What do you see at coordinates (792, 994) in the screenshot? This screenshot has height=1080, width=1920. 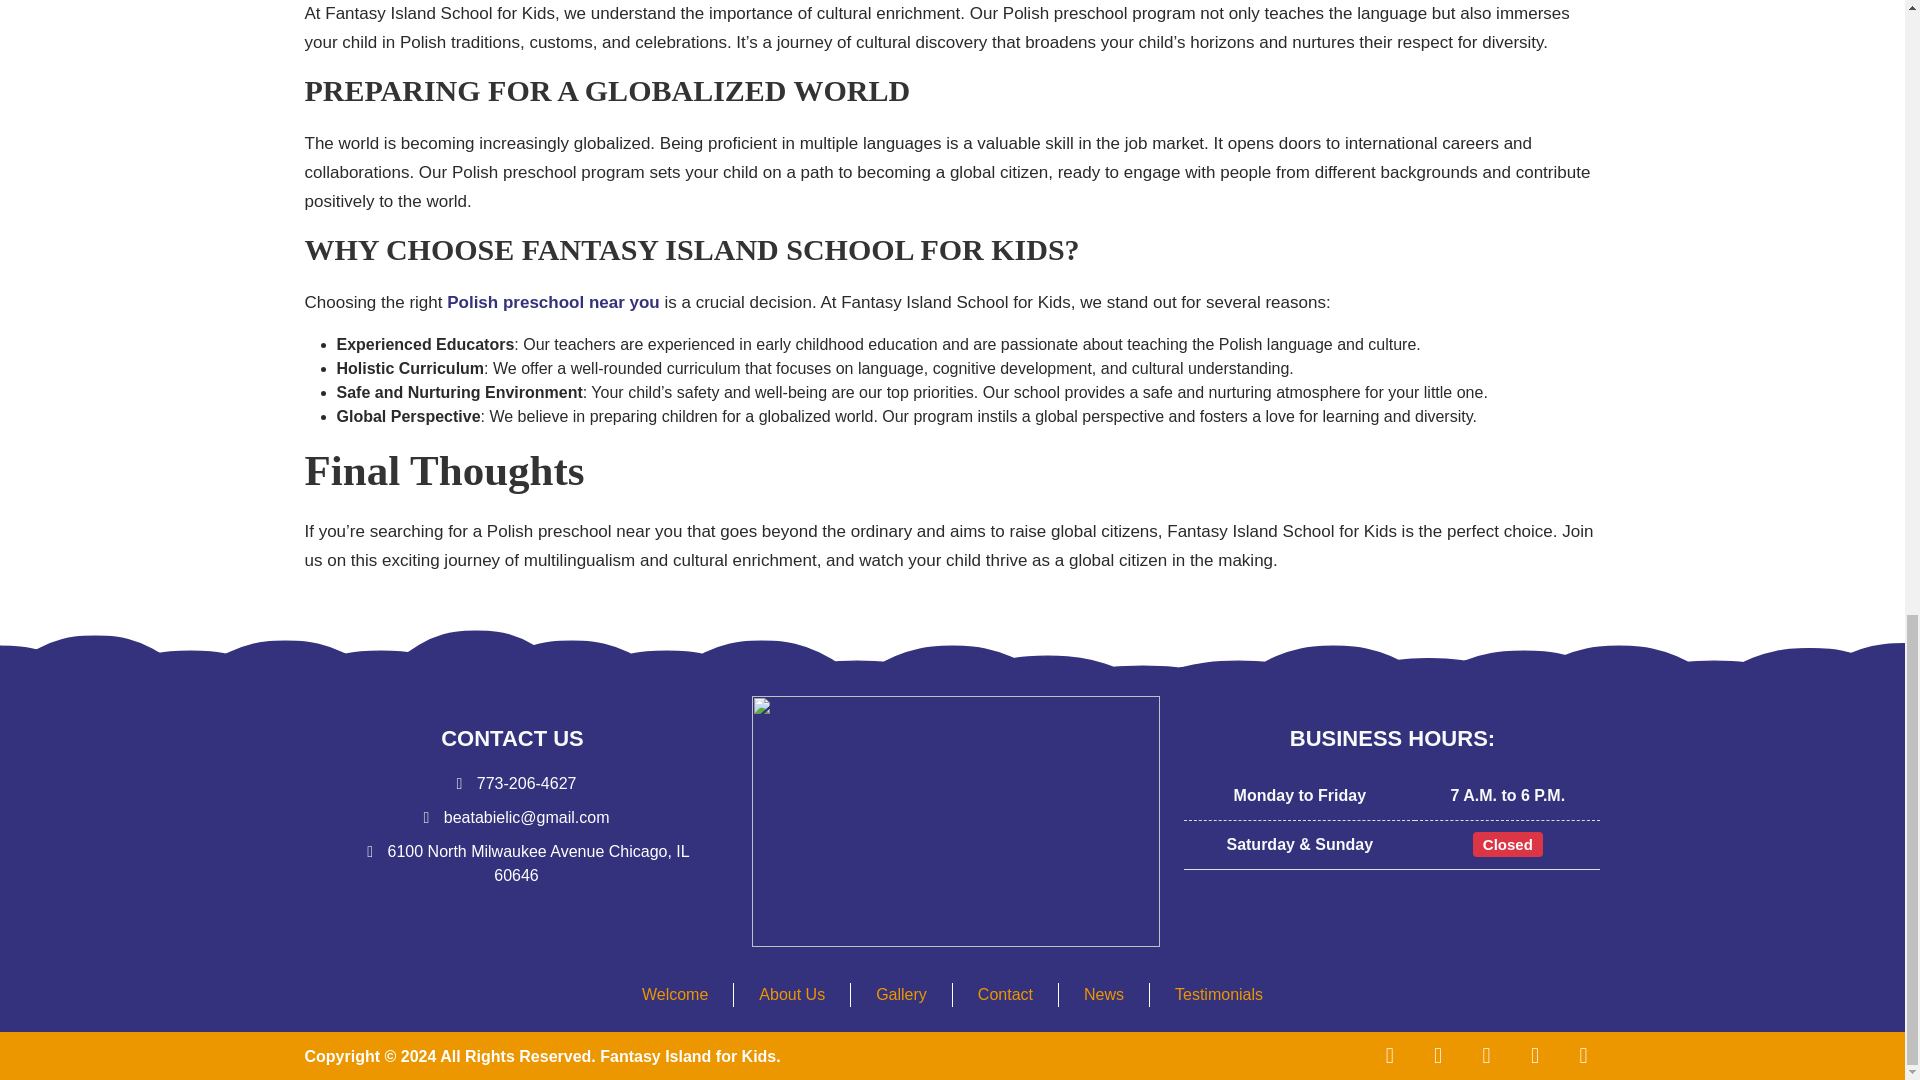 I see `About Us` at bounding box center [792, 994].